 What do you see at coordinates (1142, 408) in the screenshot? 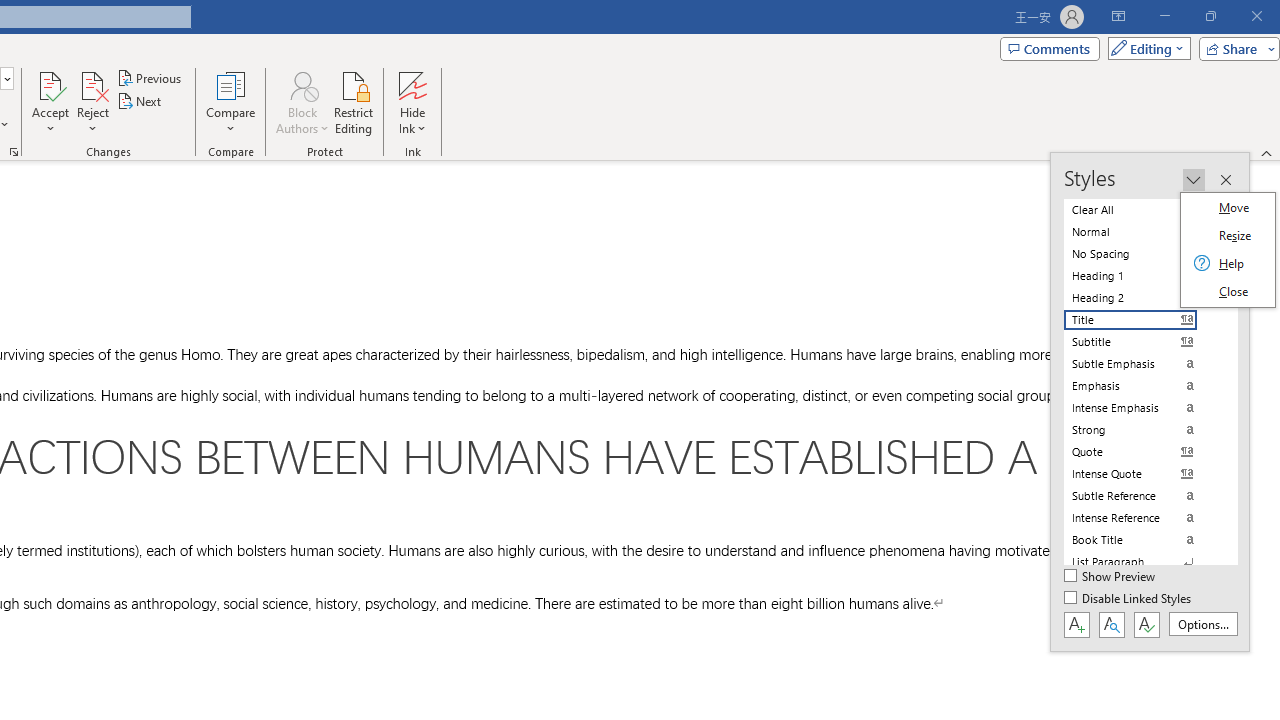
I see `Intense Emphasis` at bounding box center [1142, 408].